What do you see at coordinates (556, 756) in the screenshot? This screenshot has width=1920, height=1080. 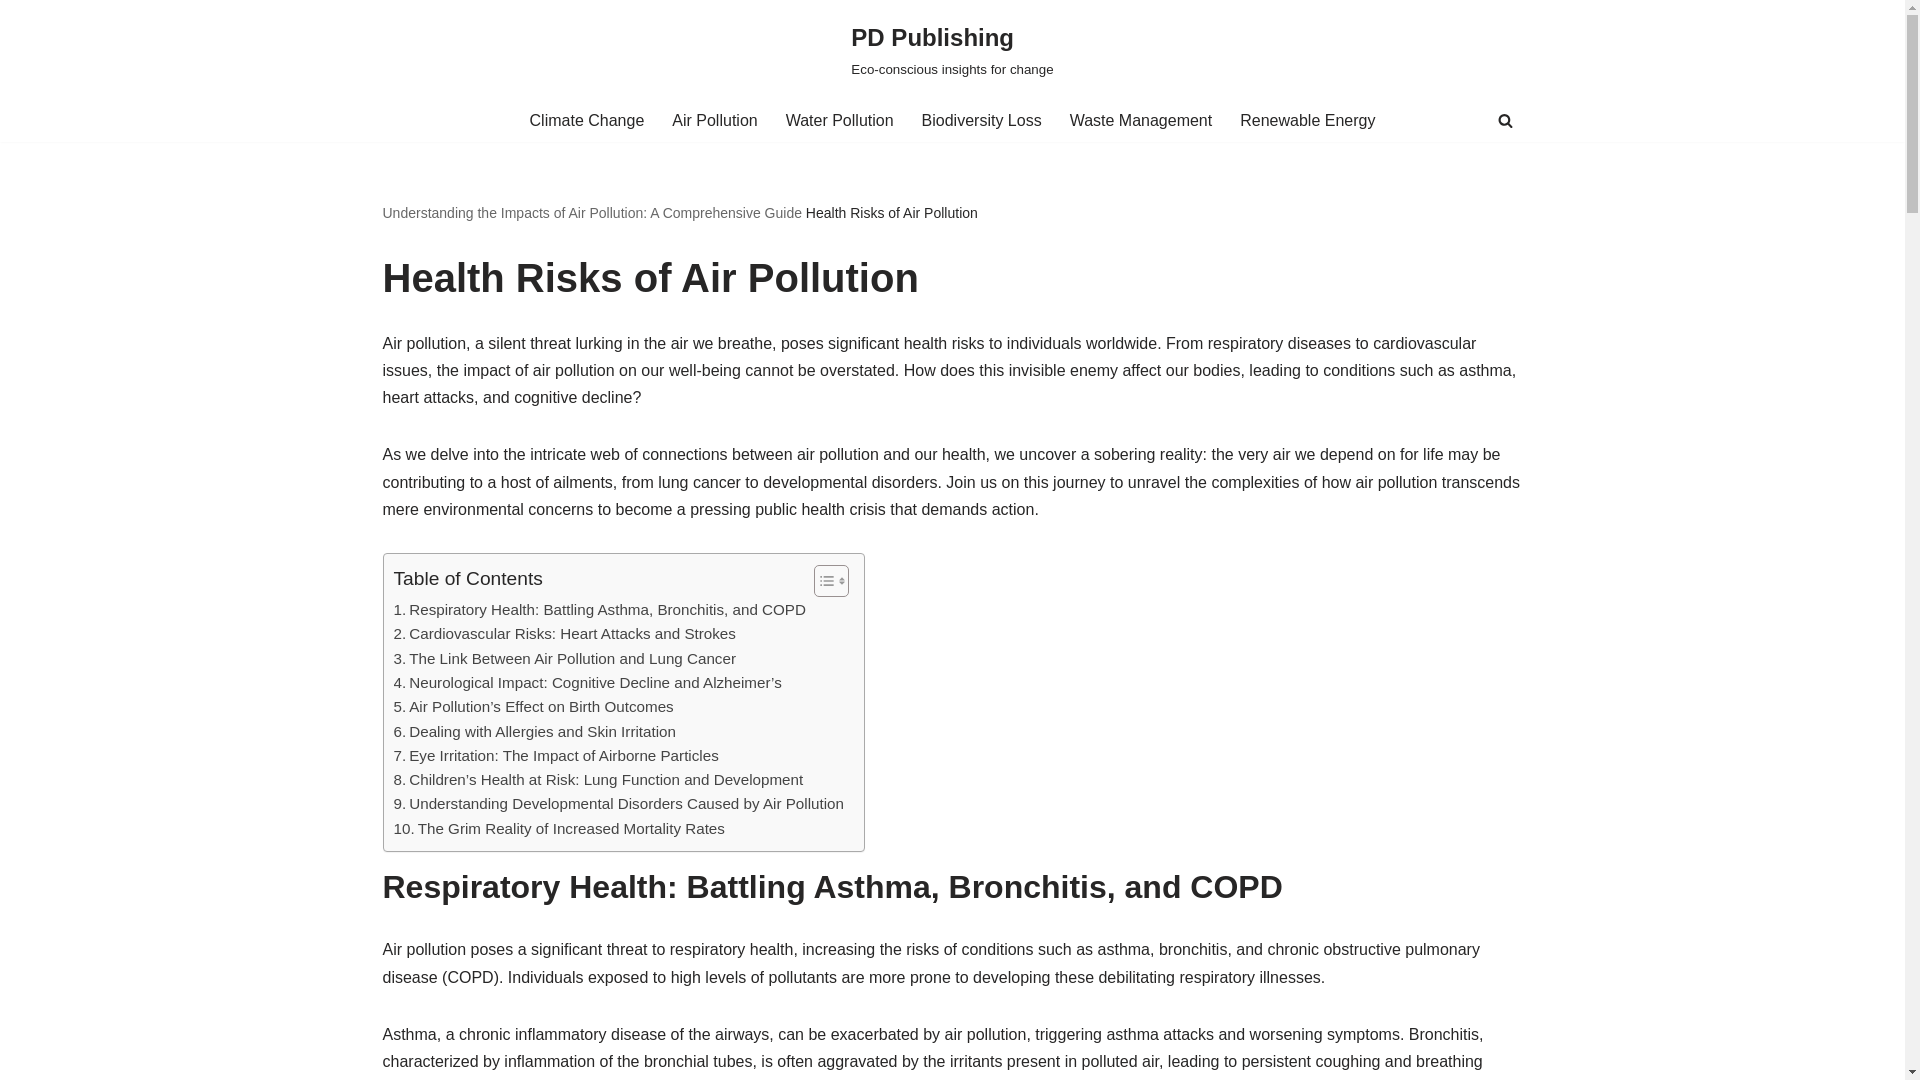 I see `Eye Irritation: The Impact of Airborne Particles` at bounding box center [556, 756].